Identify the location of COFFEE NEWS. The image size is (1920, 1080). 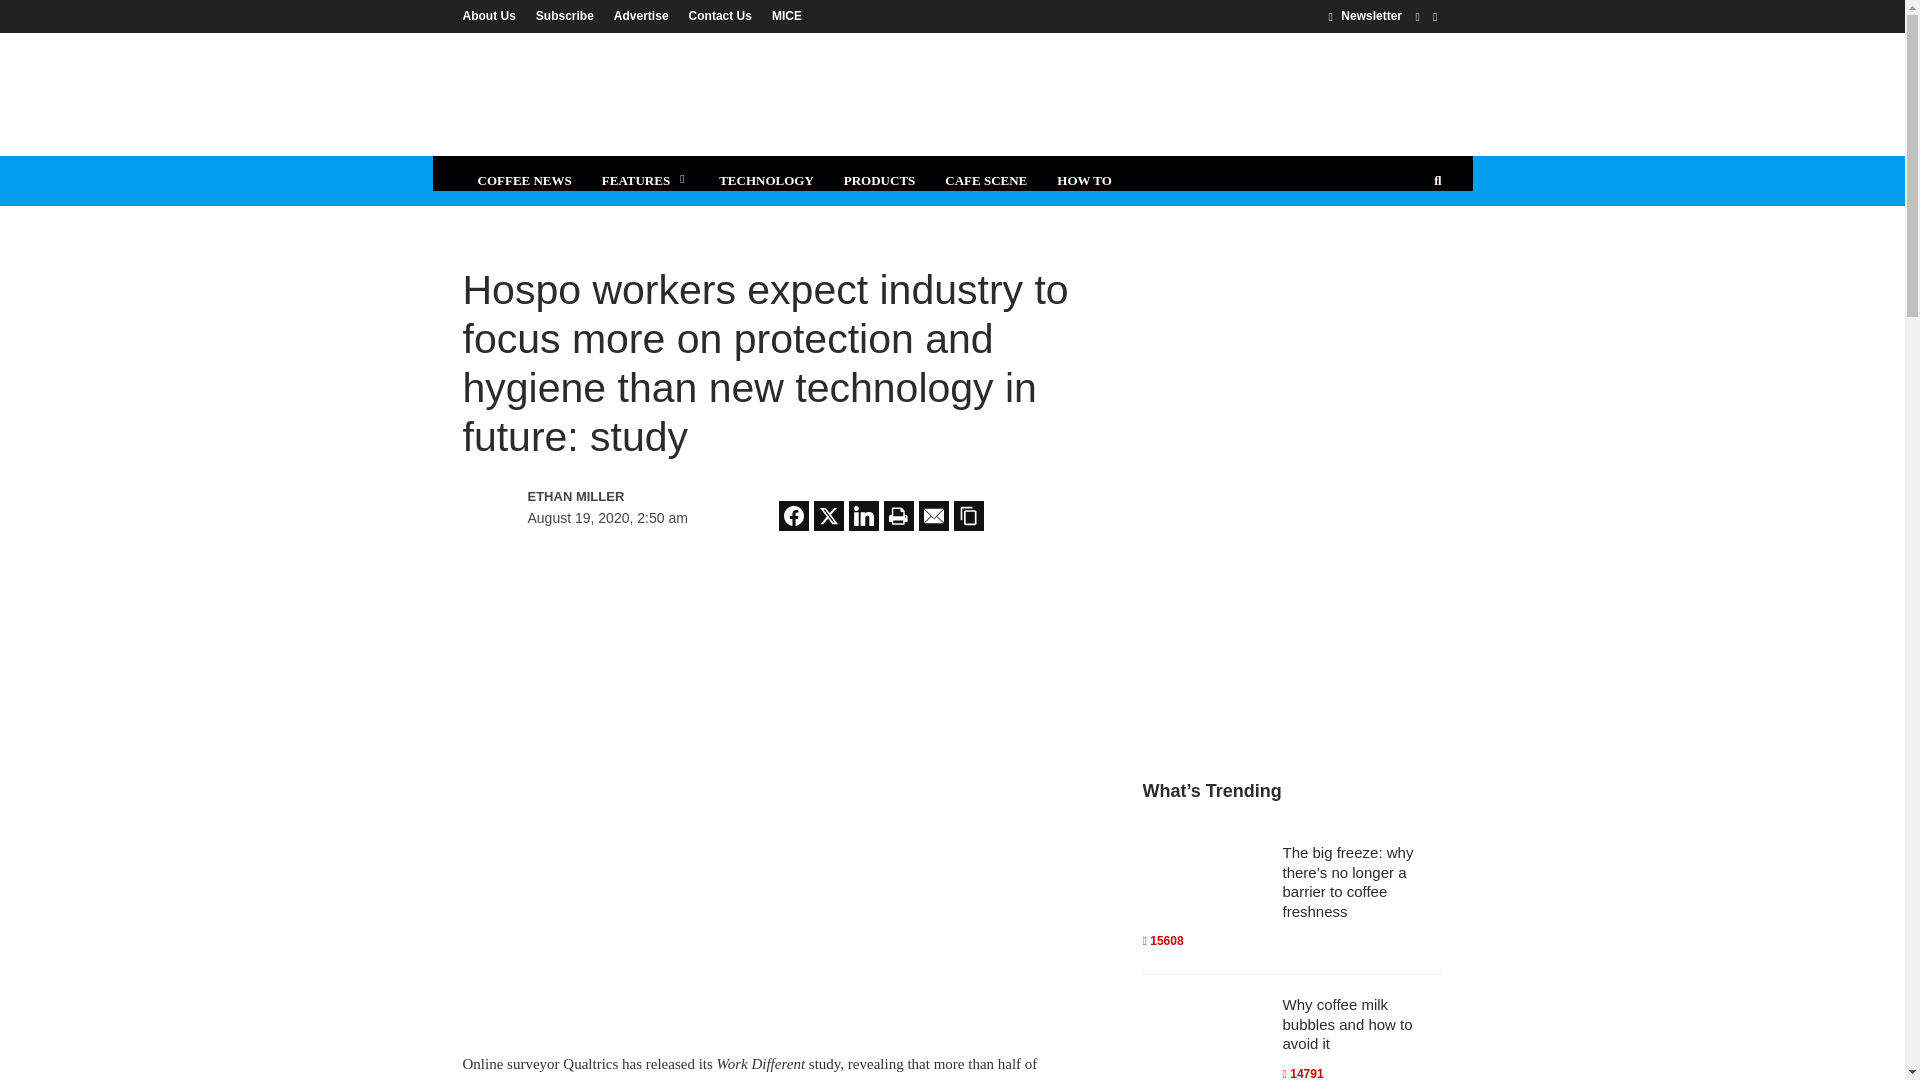
(524, 180).